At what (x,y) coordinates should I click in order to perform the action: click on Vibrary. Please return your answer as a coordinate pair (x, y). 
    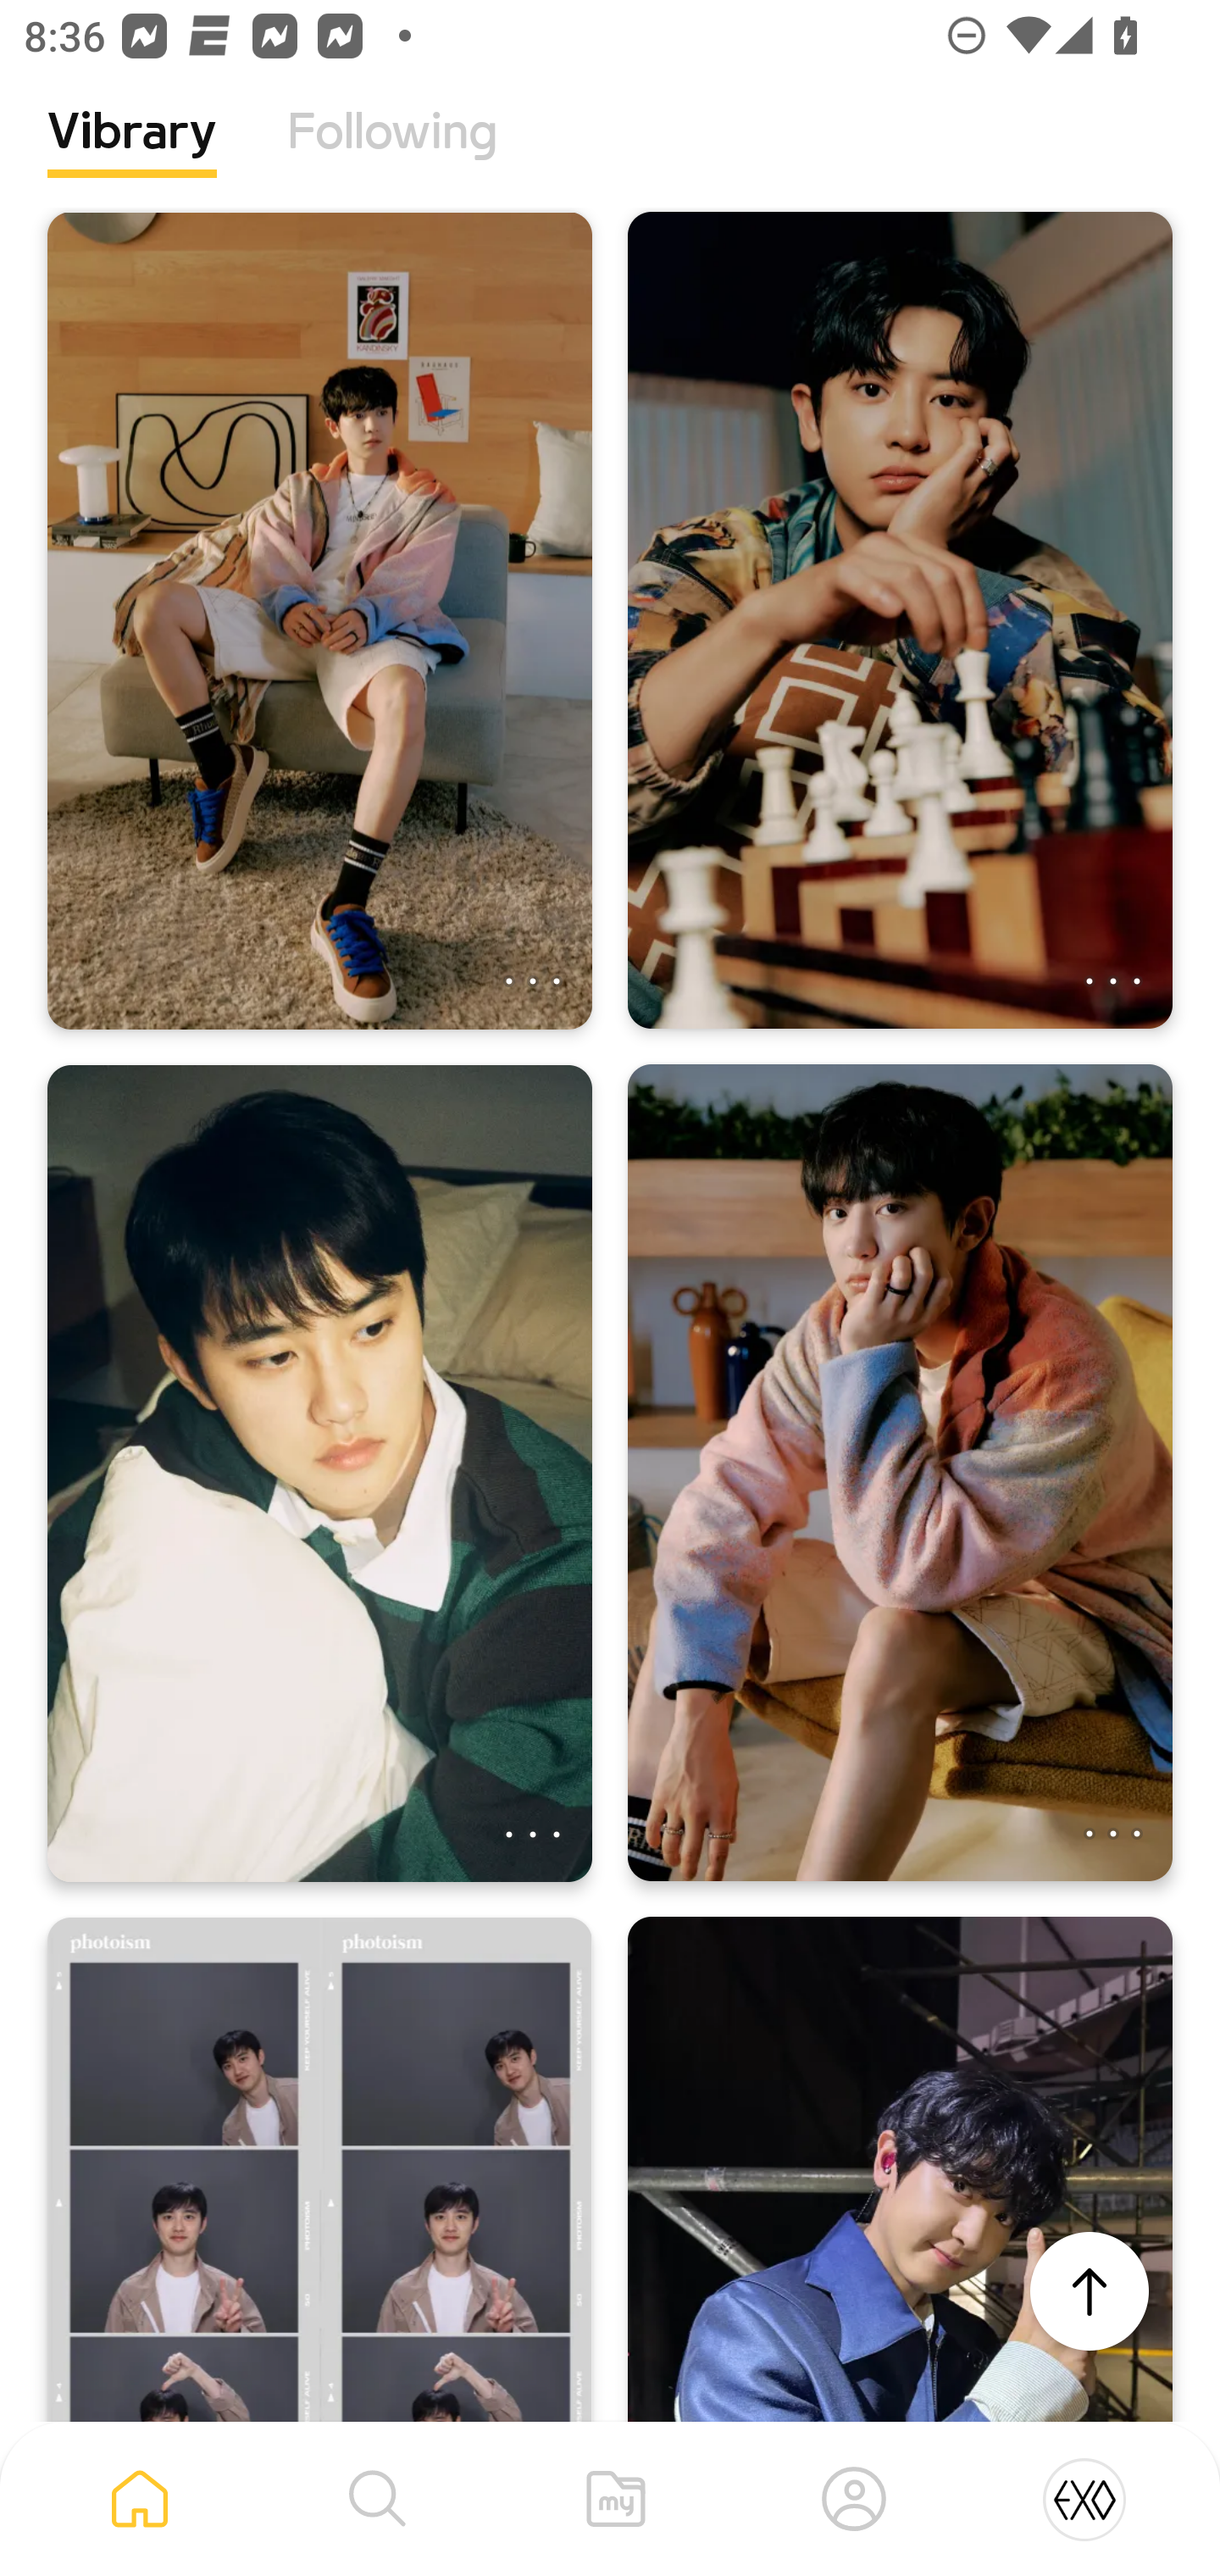
    Looking at the image, I should click on (132, 157).